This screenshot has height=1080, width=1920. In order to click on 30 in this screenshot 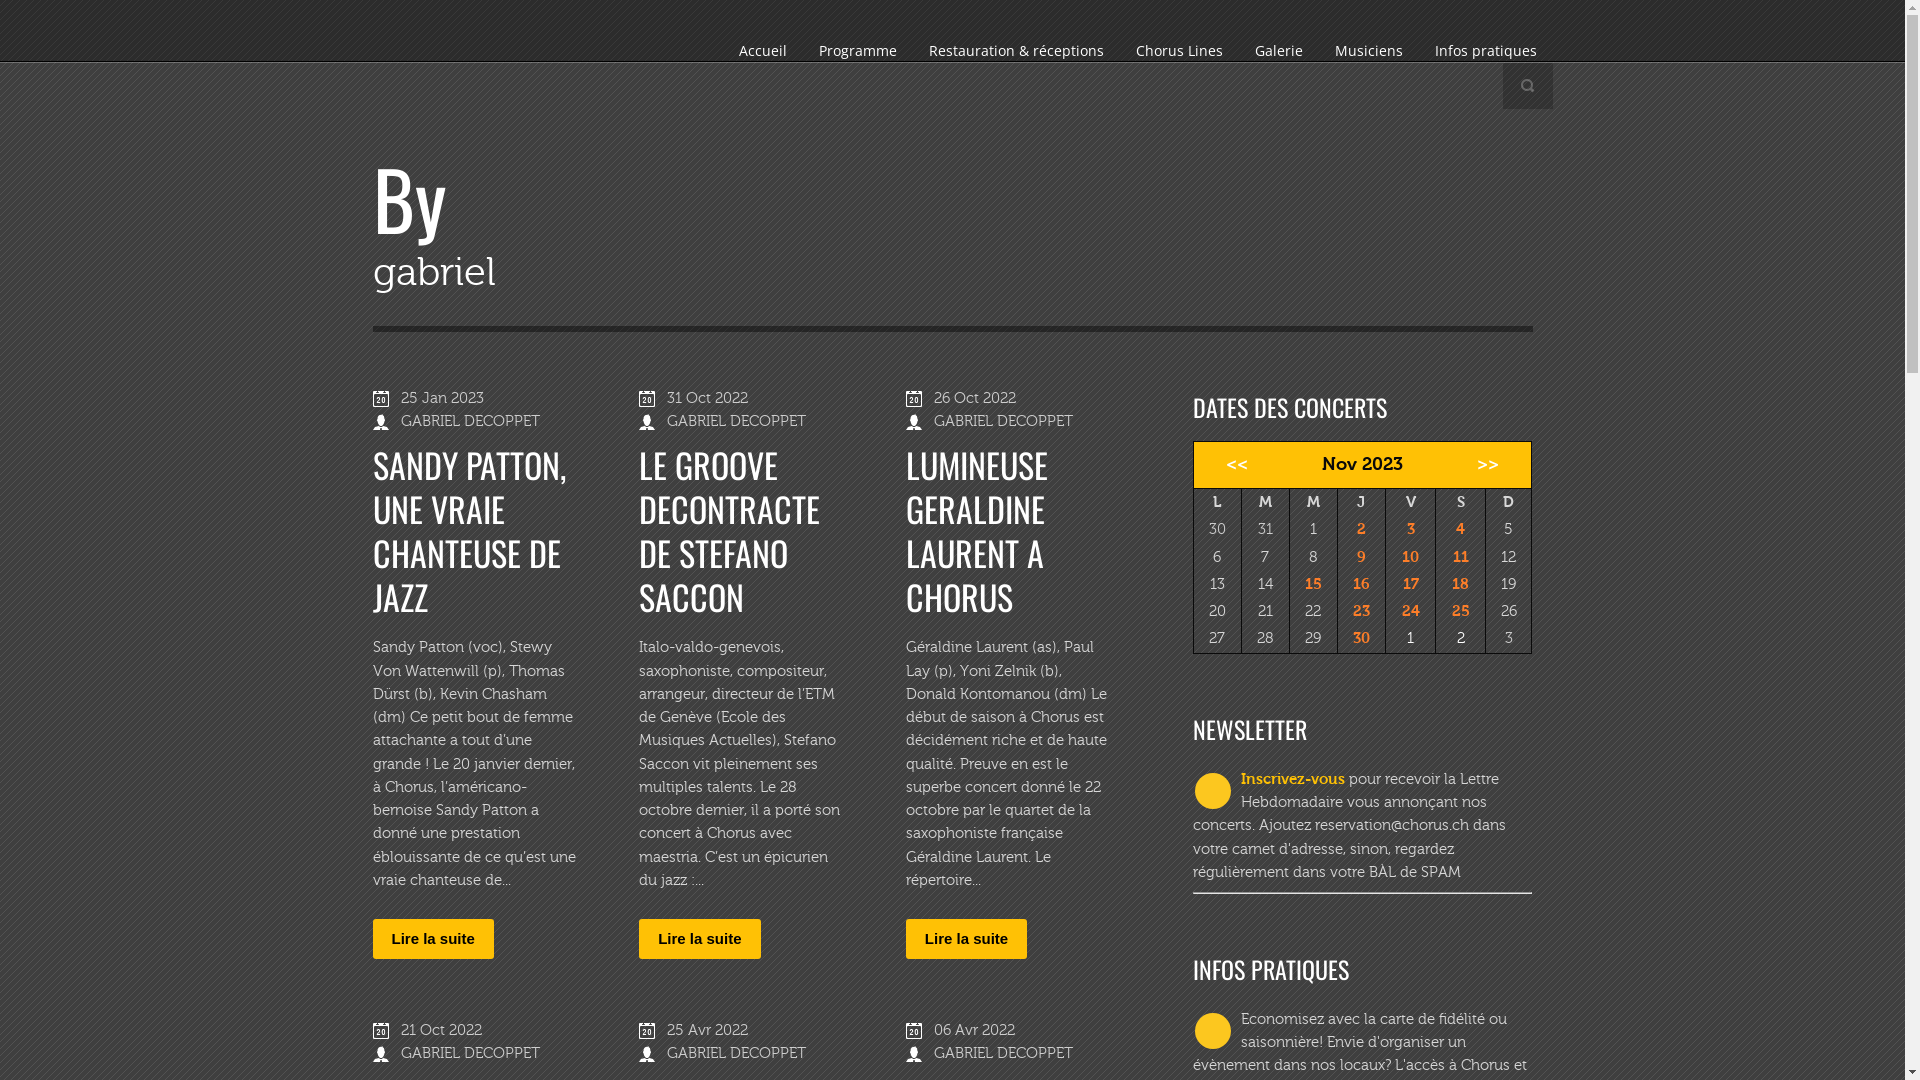, I will do `click(1362, 638)`.